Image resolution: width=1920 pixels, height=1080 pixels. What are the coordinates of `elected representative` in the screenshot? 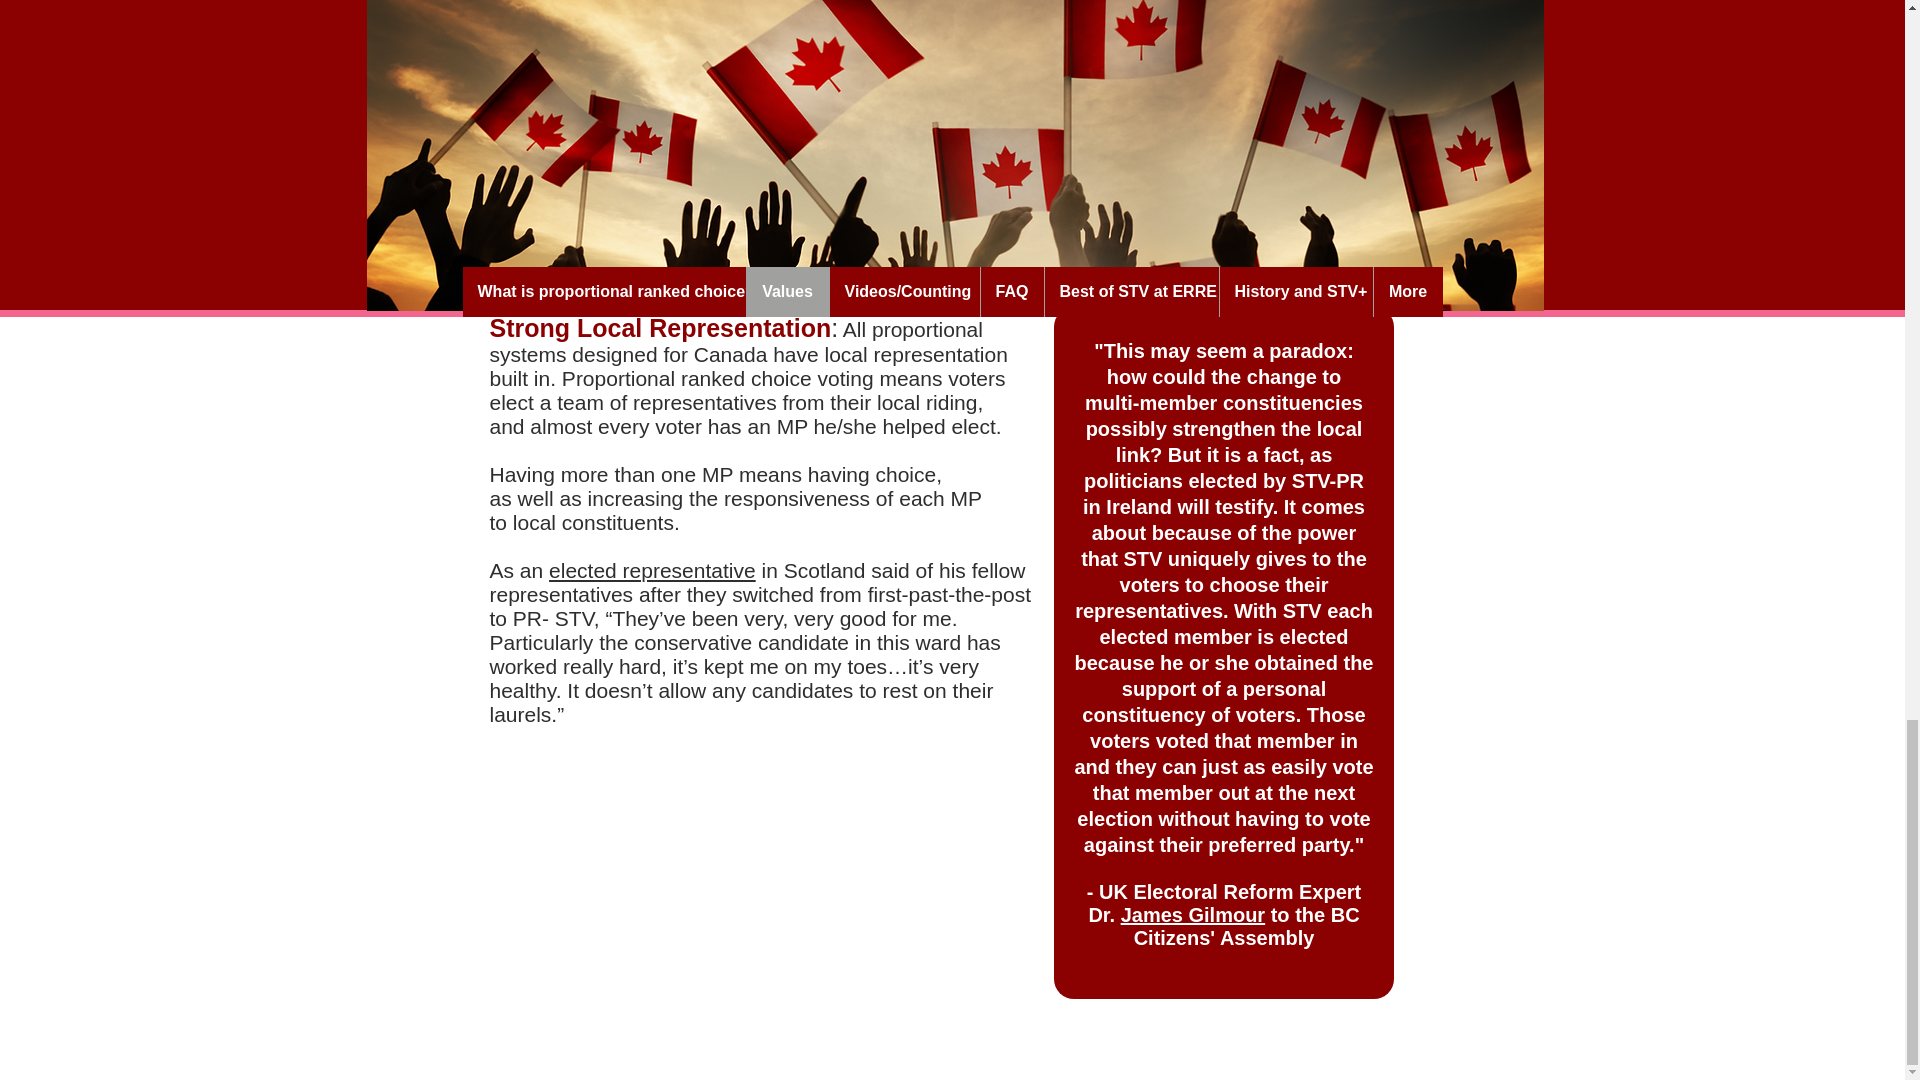 It's located at (652, 570).